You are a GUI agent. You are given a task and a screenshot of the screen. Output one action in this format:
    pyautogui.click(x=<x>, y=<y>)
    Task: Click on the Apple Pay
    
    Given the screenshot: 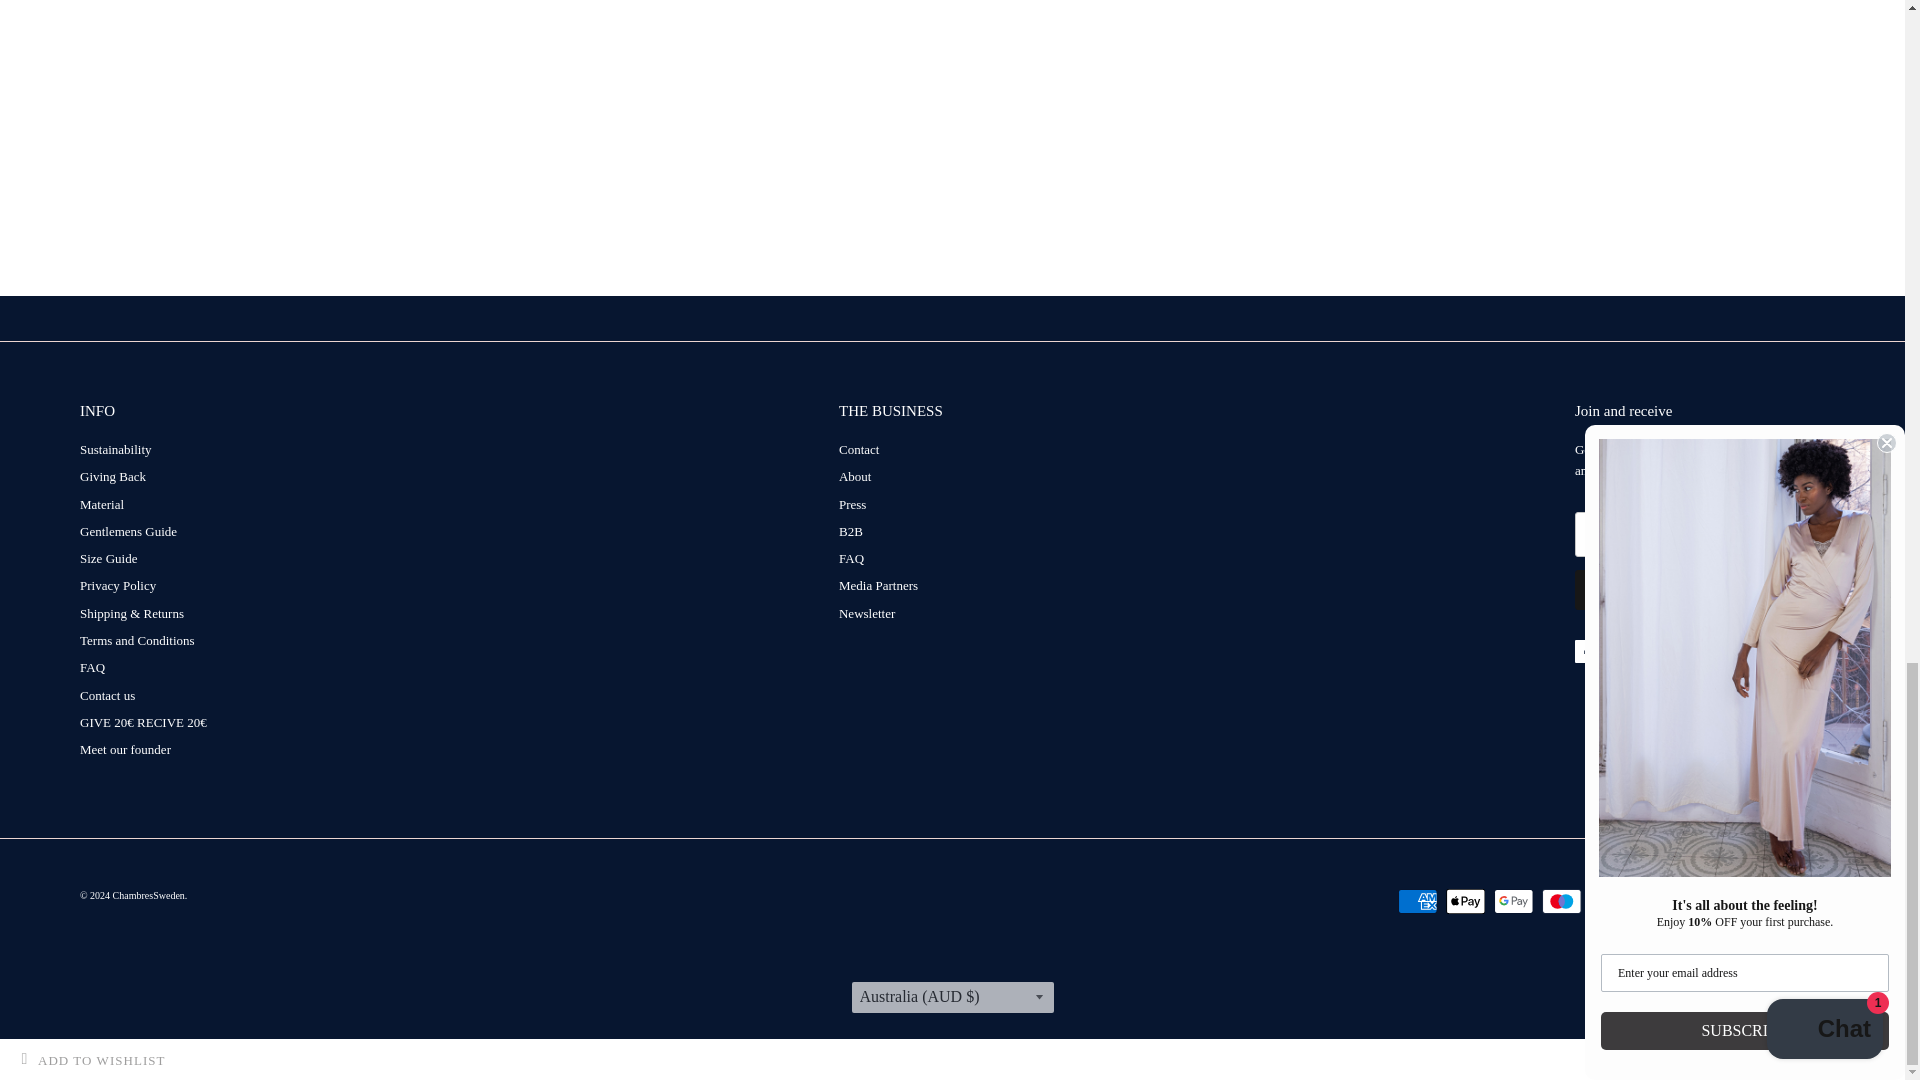 What is the action you would take?
    pyautogui.click(x=1466, y=900)
    